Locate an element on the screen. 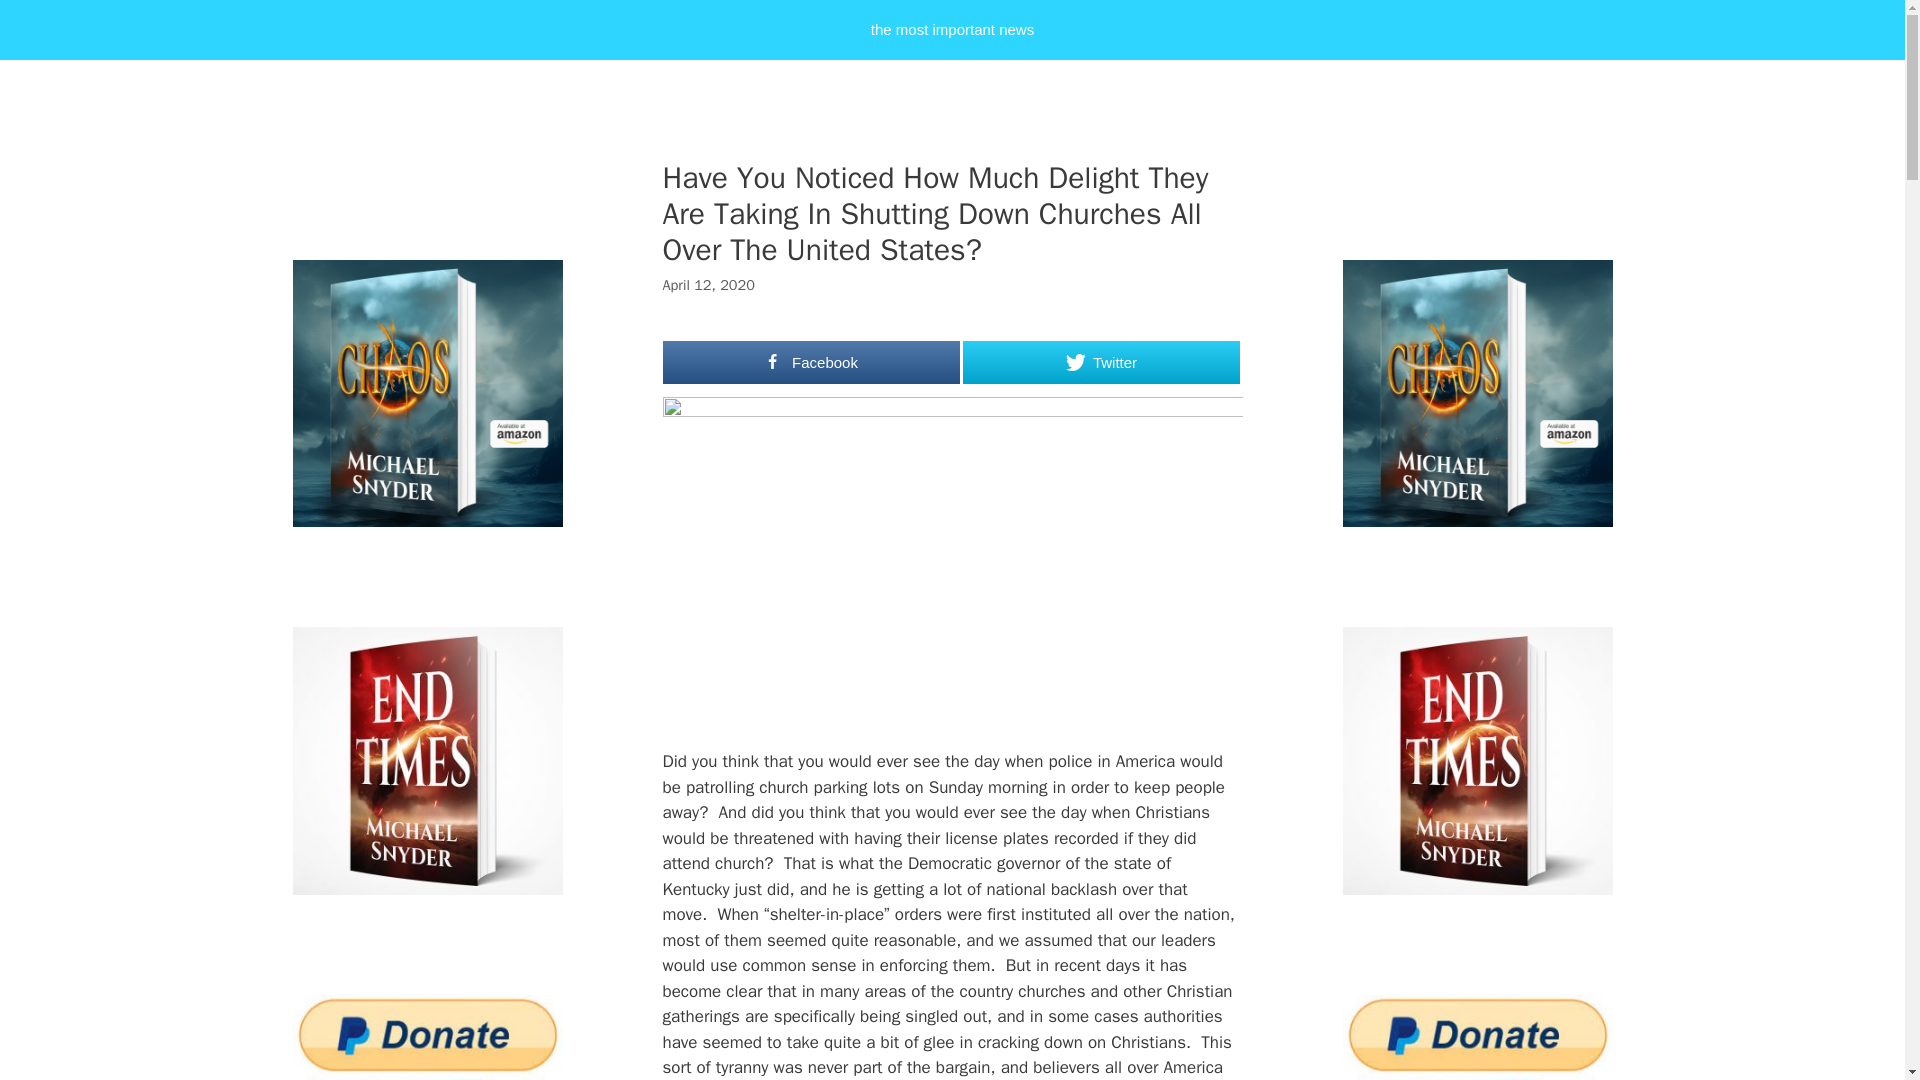 This screenshot has height=1080, width=1920. the most important news is located at coordinates (952, 30).